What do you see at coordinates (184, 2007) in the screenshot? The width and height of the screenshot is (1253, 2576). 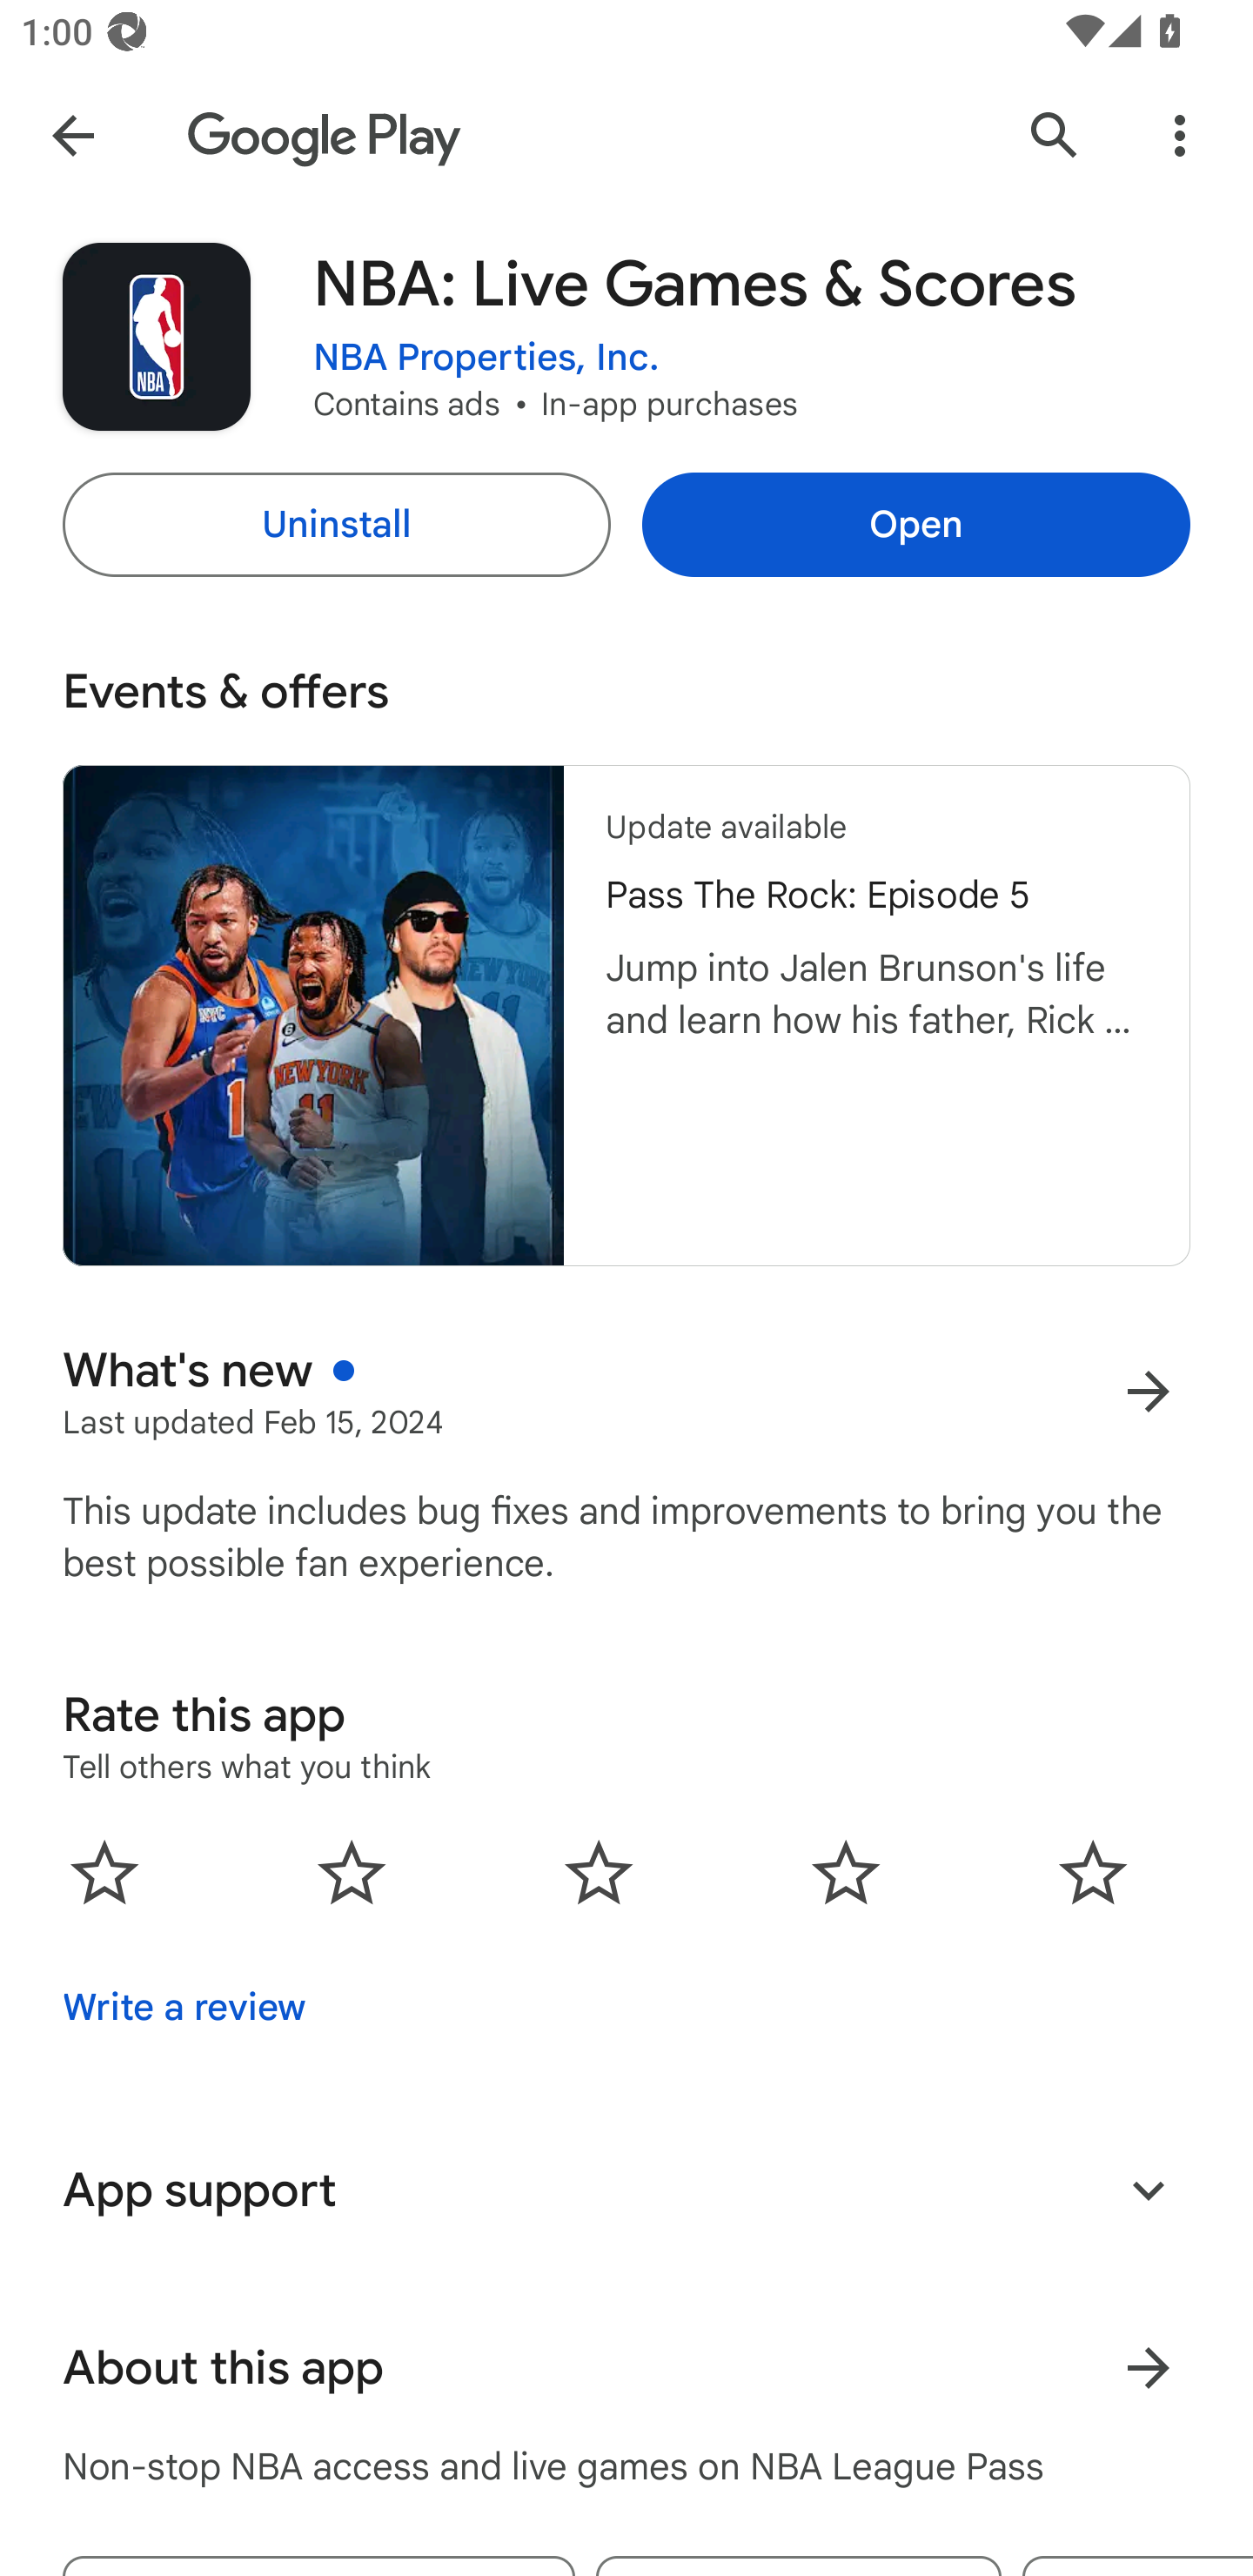 I see `Write a review` at bounding box center [184, 2007].